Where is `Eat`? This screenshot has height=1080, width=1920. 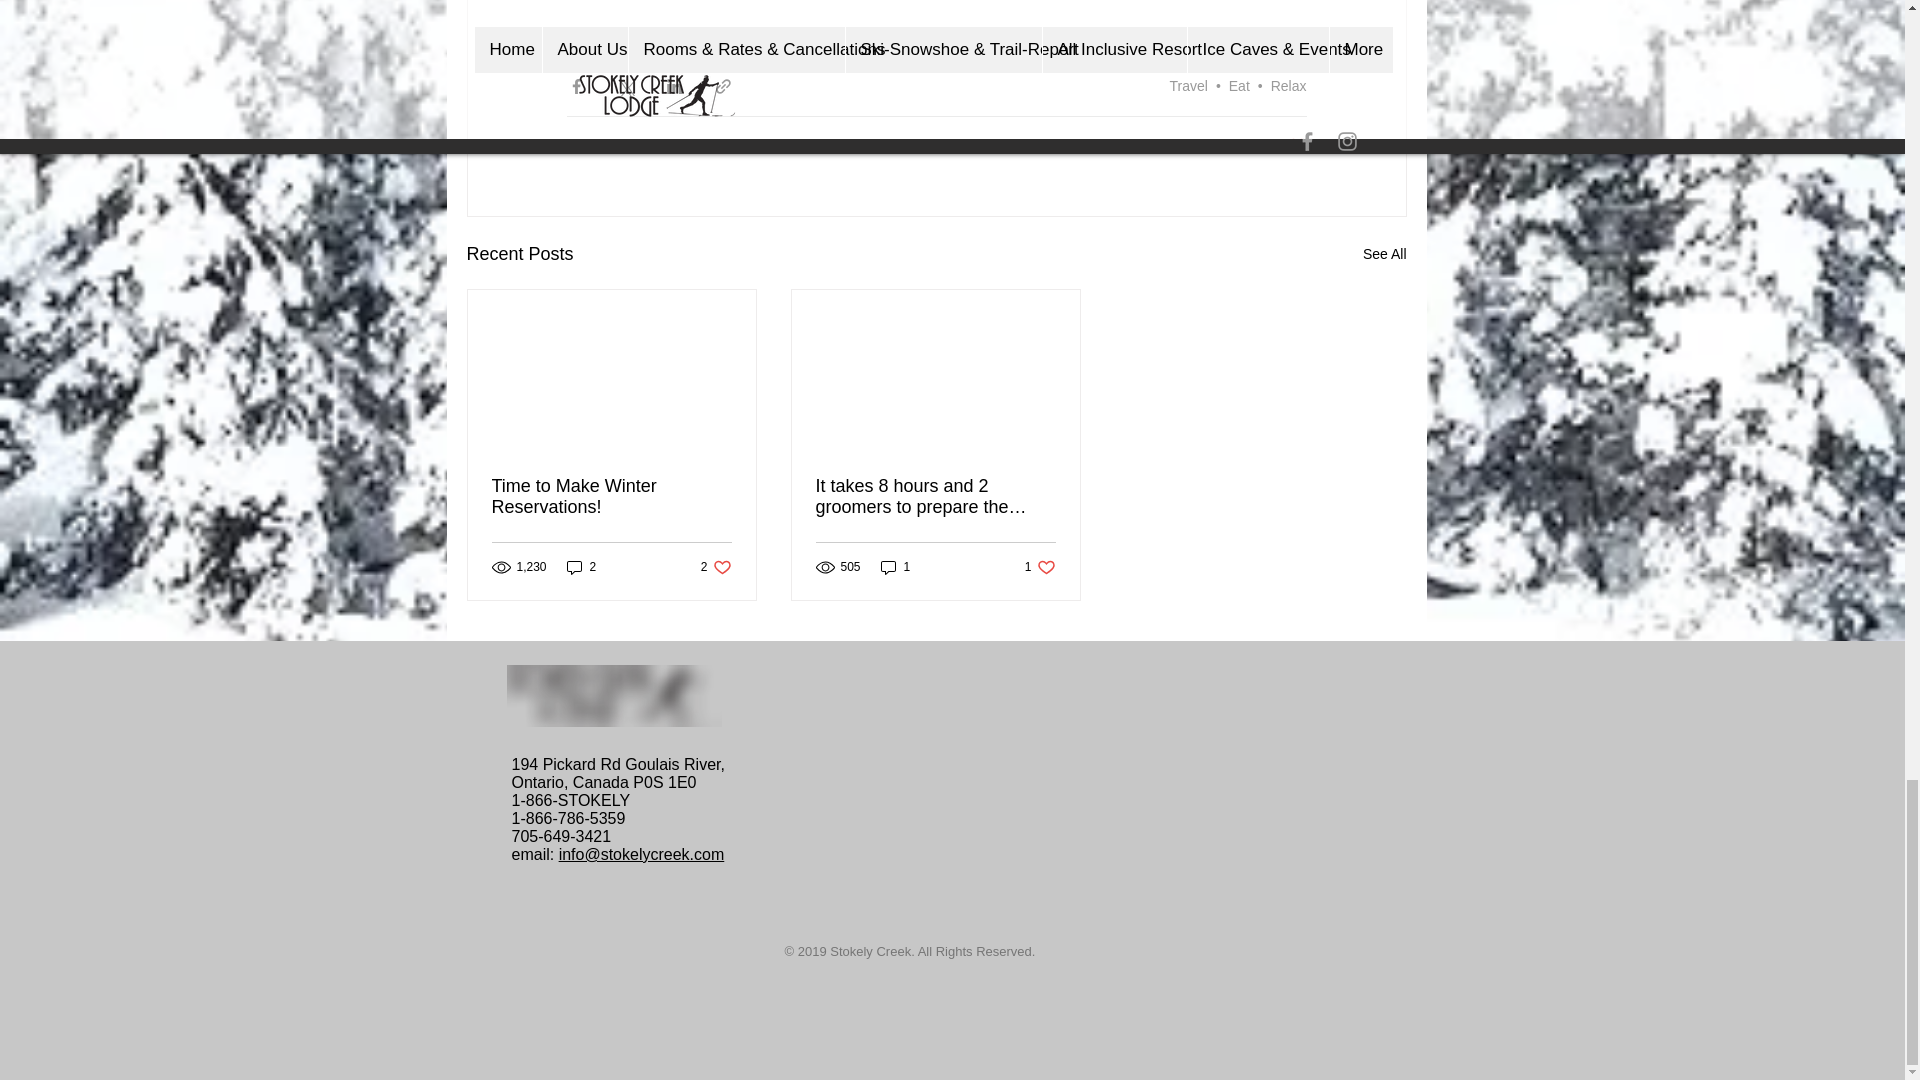
Eat is located at coordinates (1289, 85).